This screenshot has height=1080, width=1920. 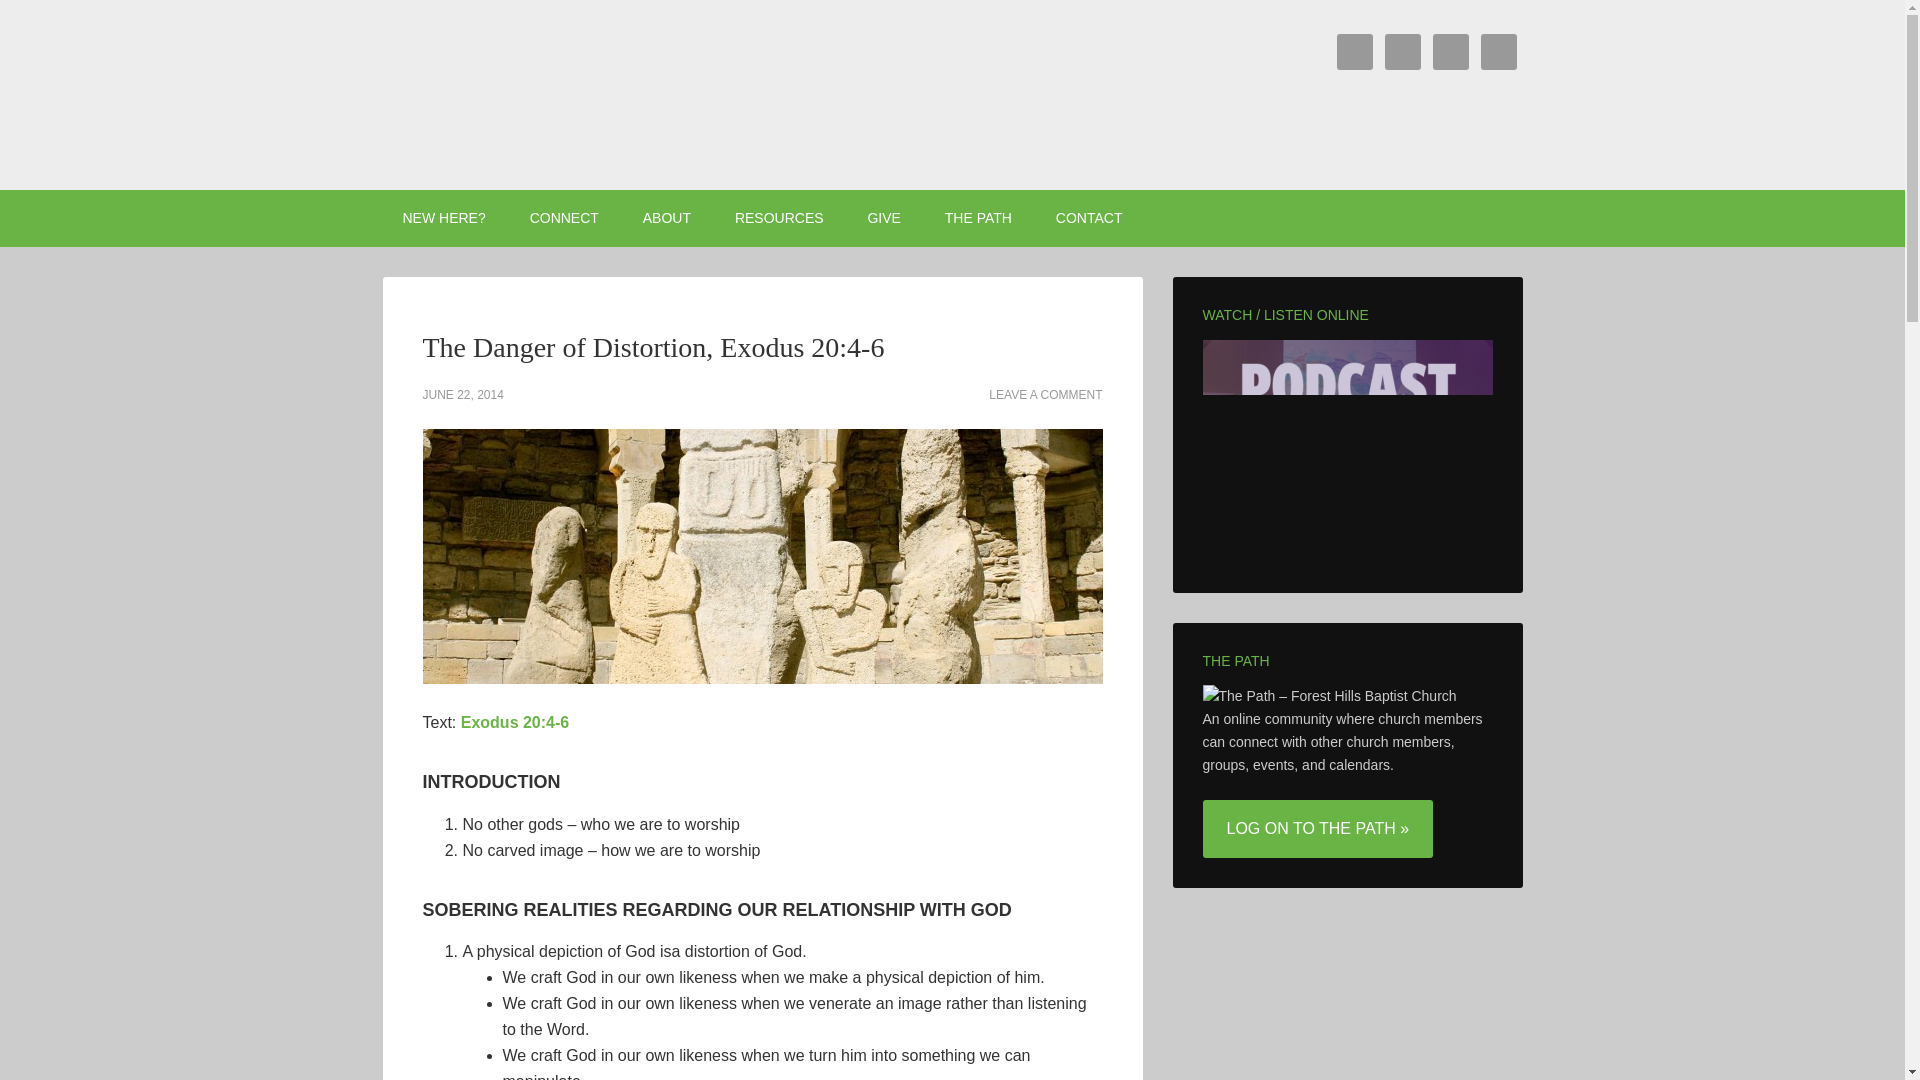 What do you see at coordinates (443, 218) in the screenshot?
I see `NEW HERE?` at bounding box center [443, 218].